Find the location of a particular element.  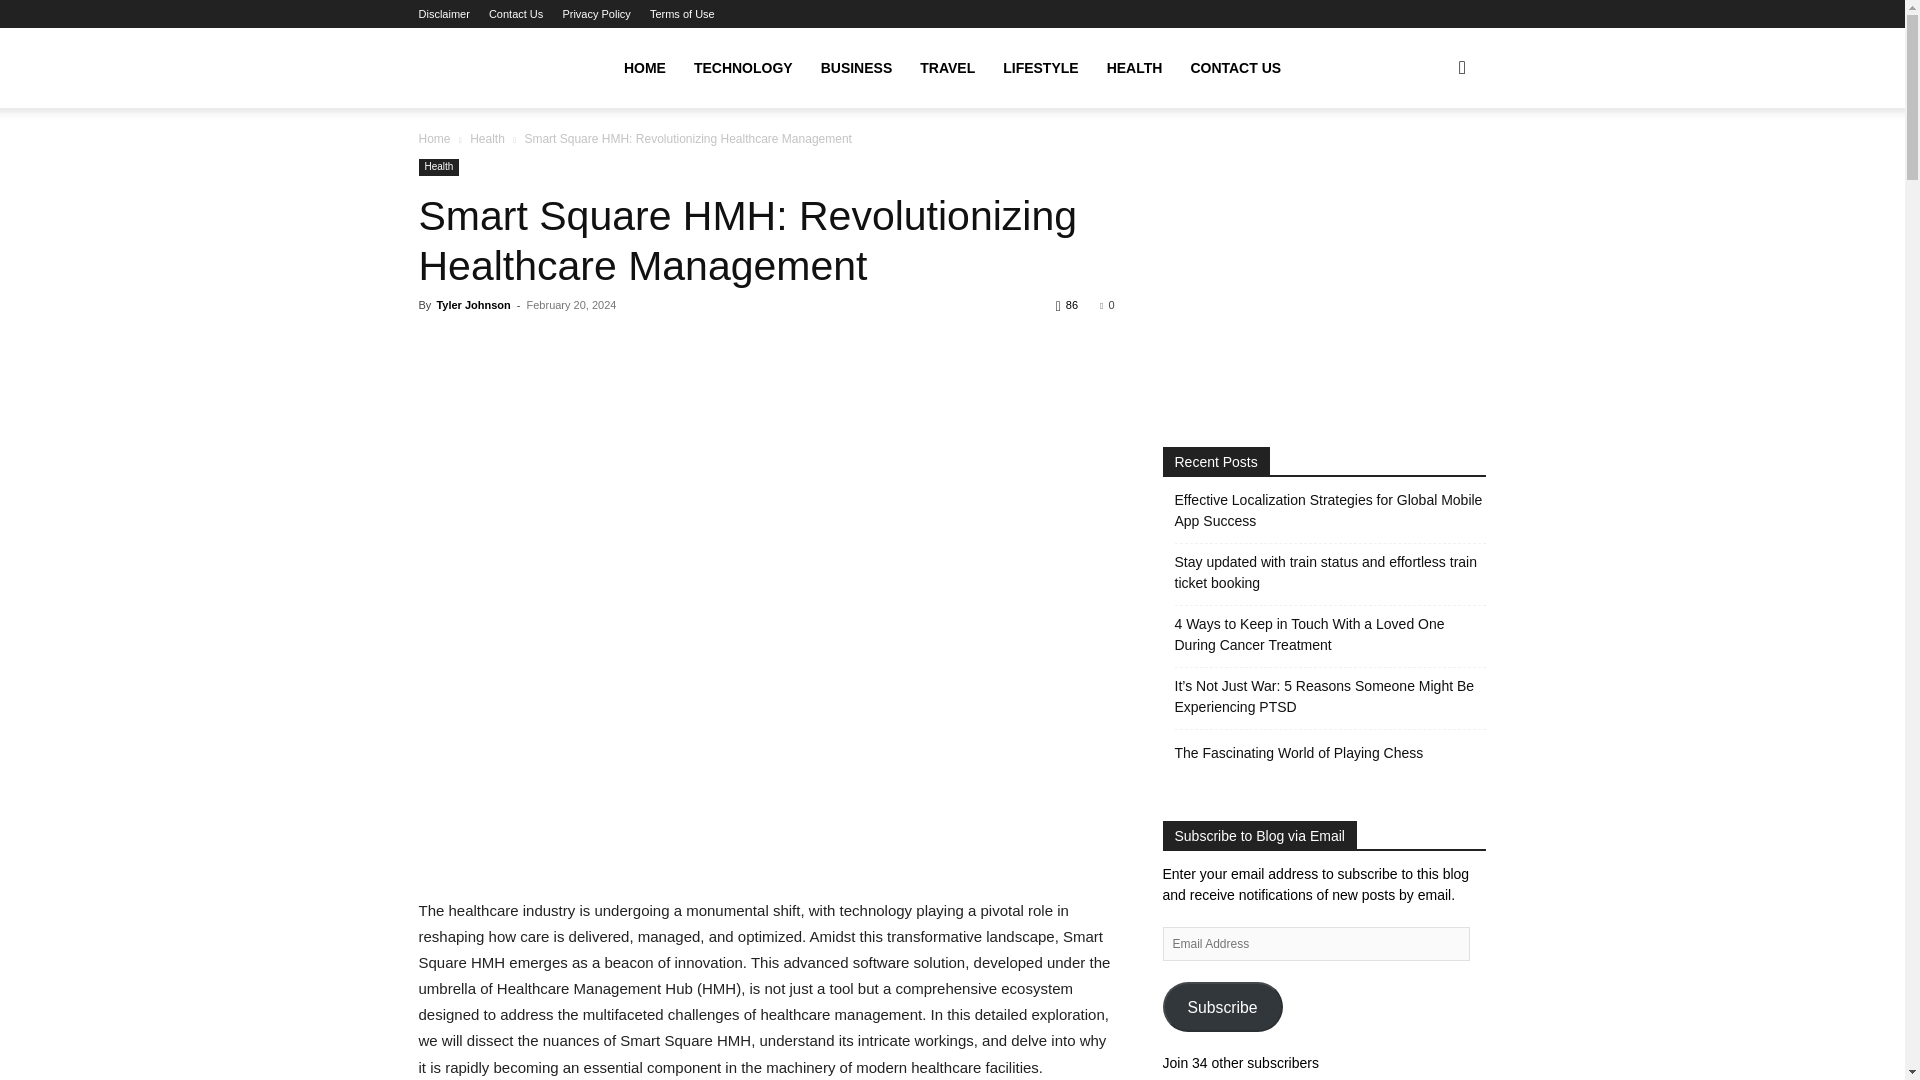

Health is located at coordinates (438, 167).